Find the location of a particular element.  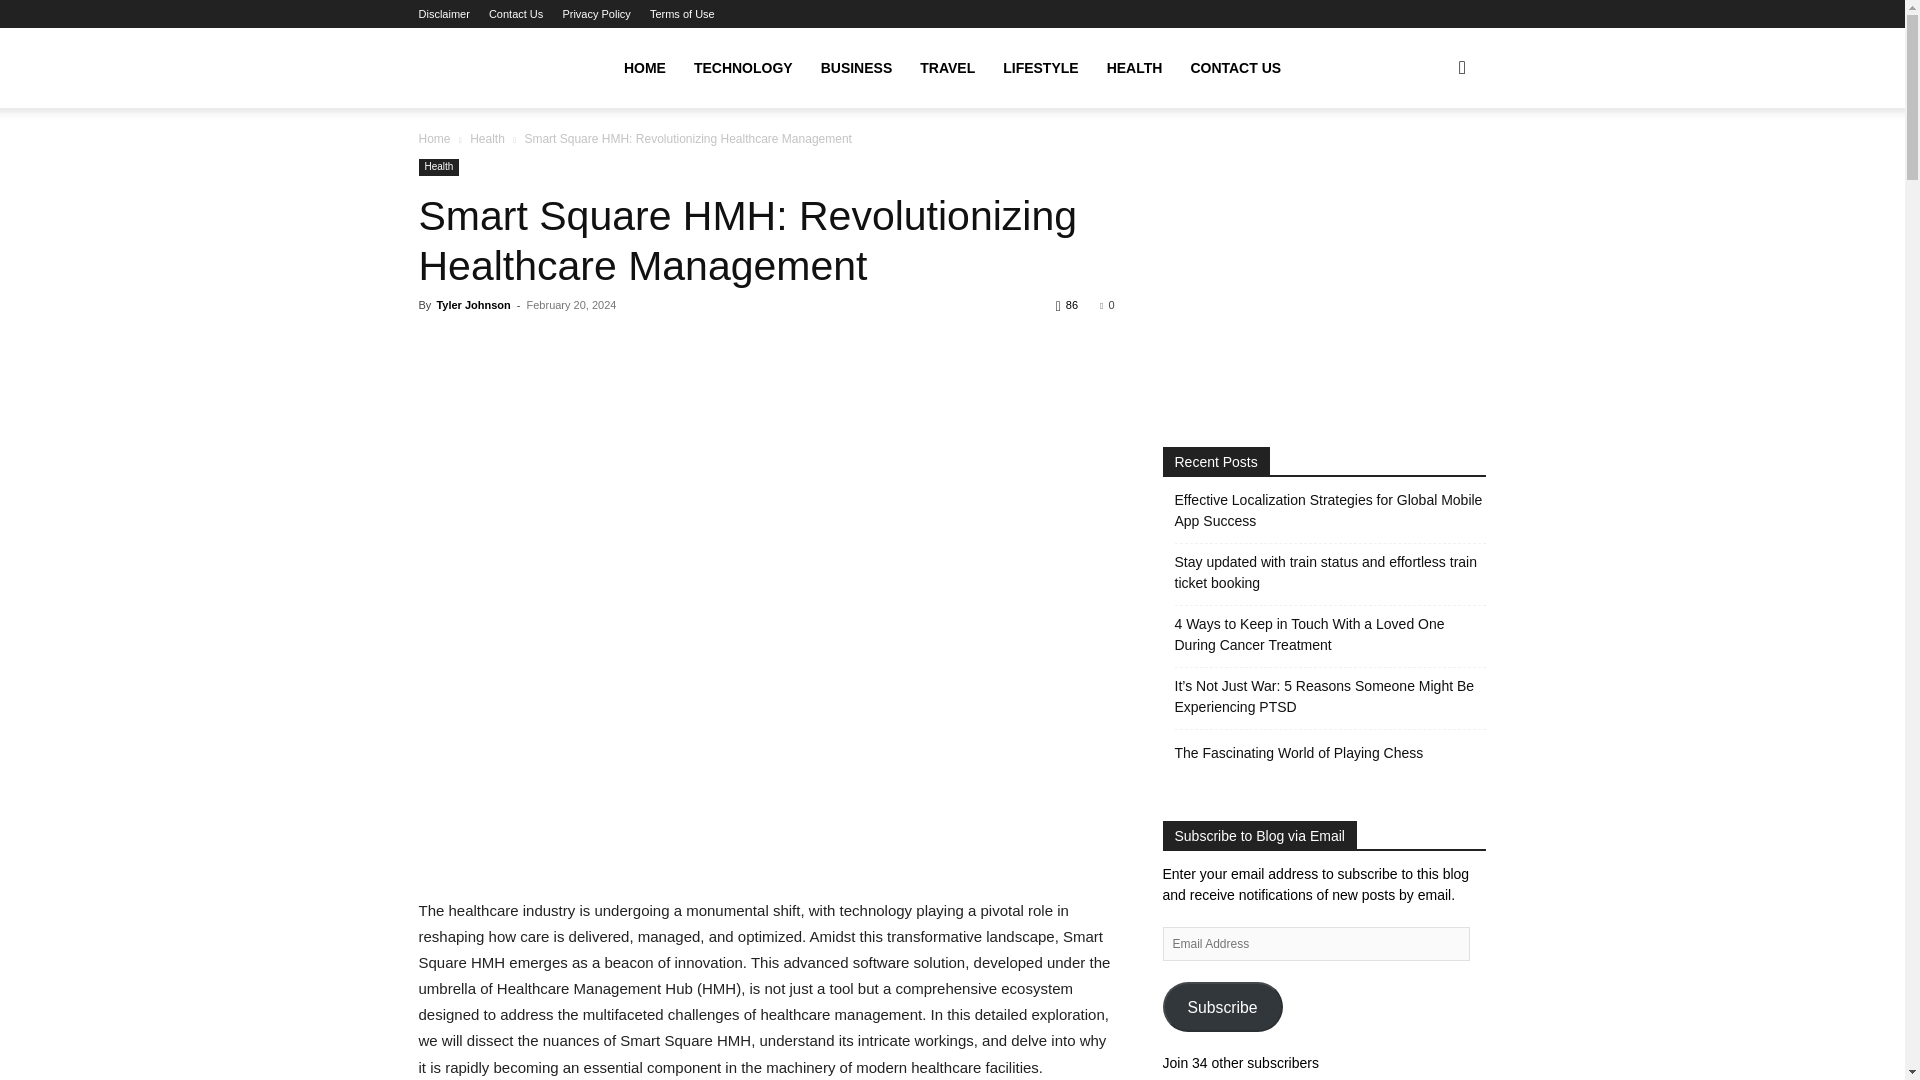

Health is located at coordinates (438, 167).